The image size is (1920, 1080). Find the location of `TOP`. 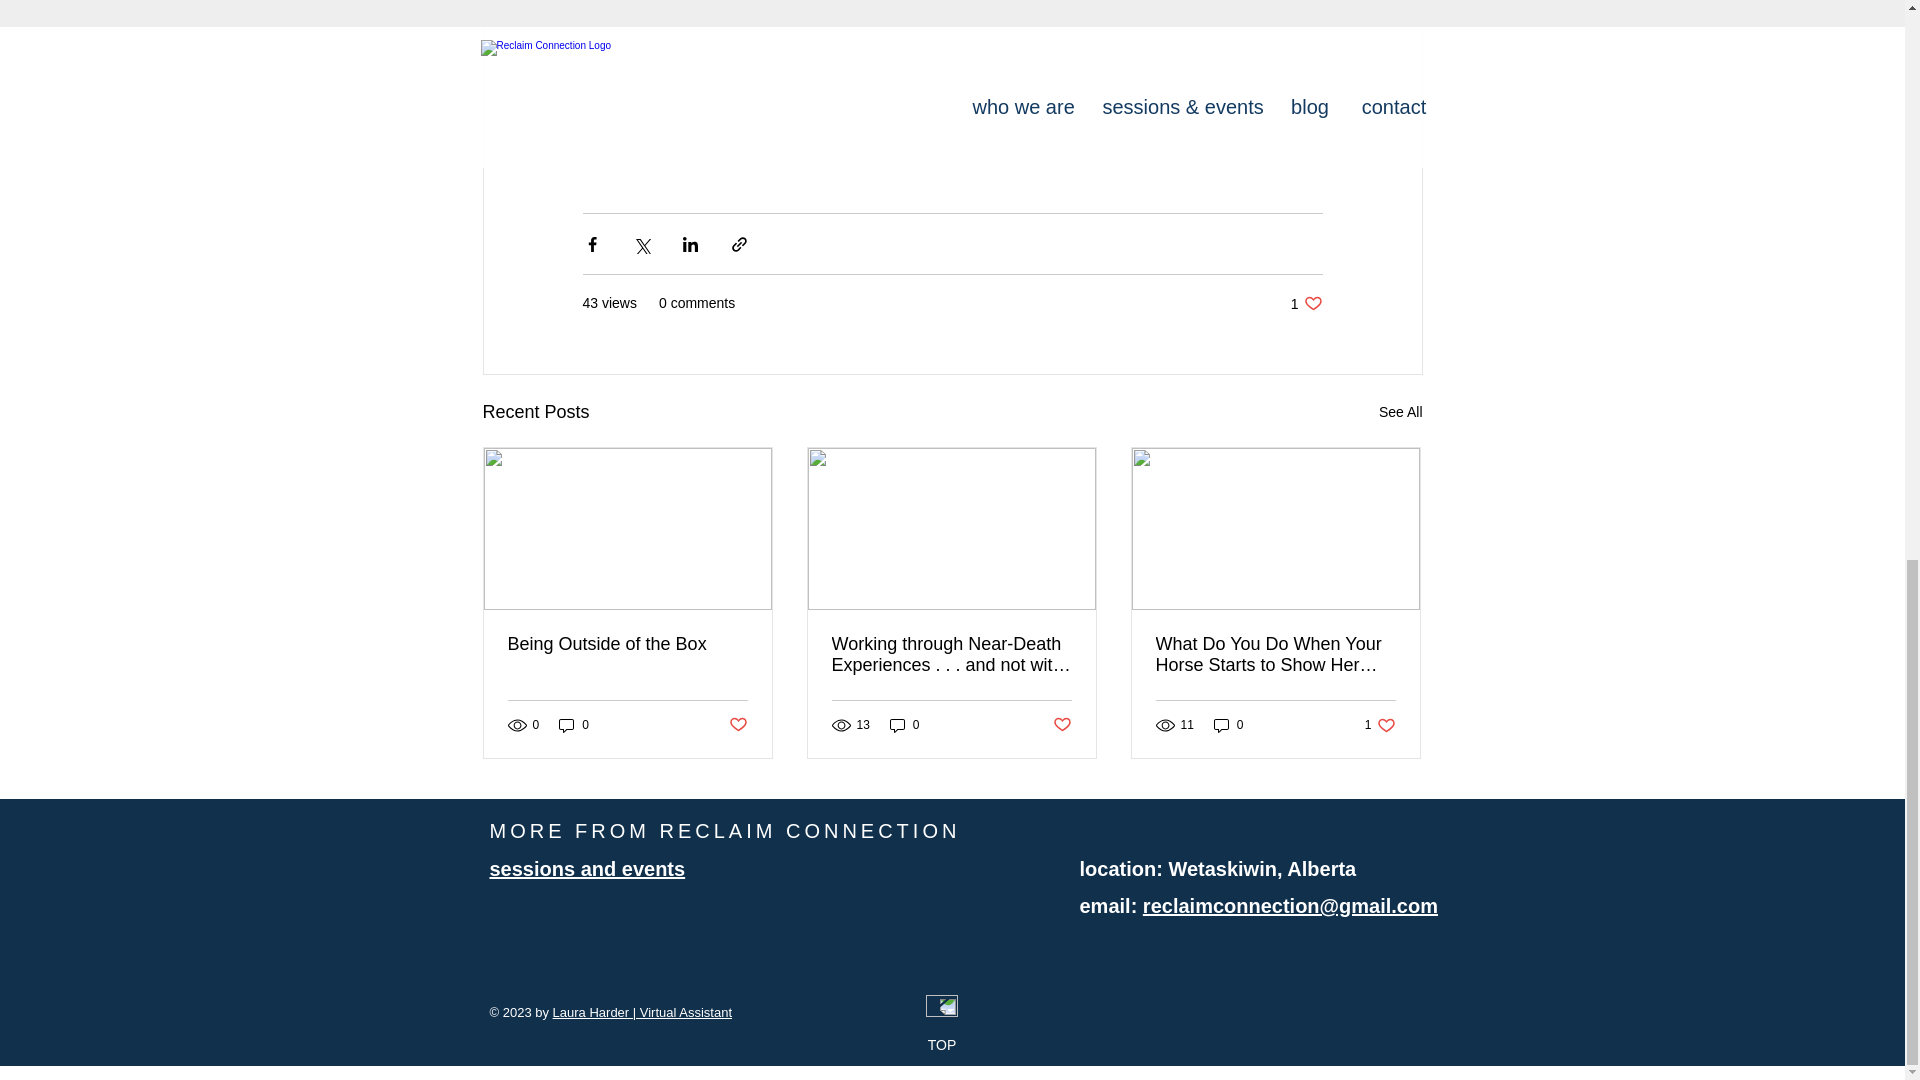

TOP is located at coordinates (942, 1044).